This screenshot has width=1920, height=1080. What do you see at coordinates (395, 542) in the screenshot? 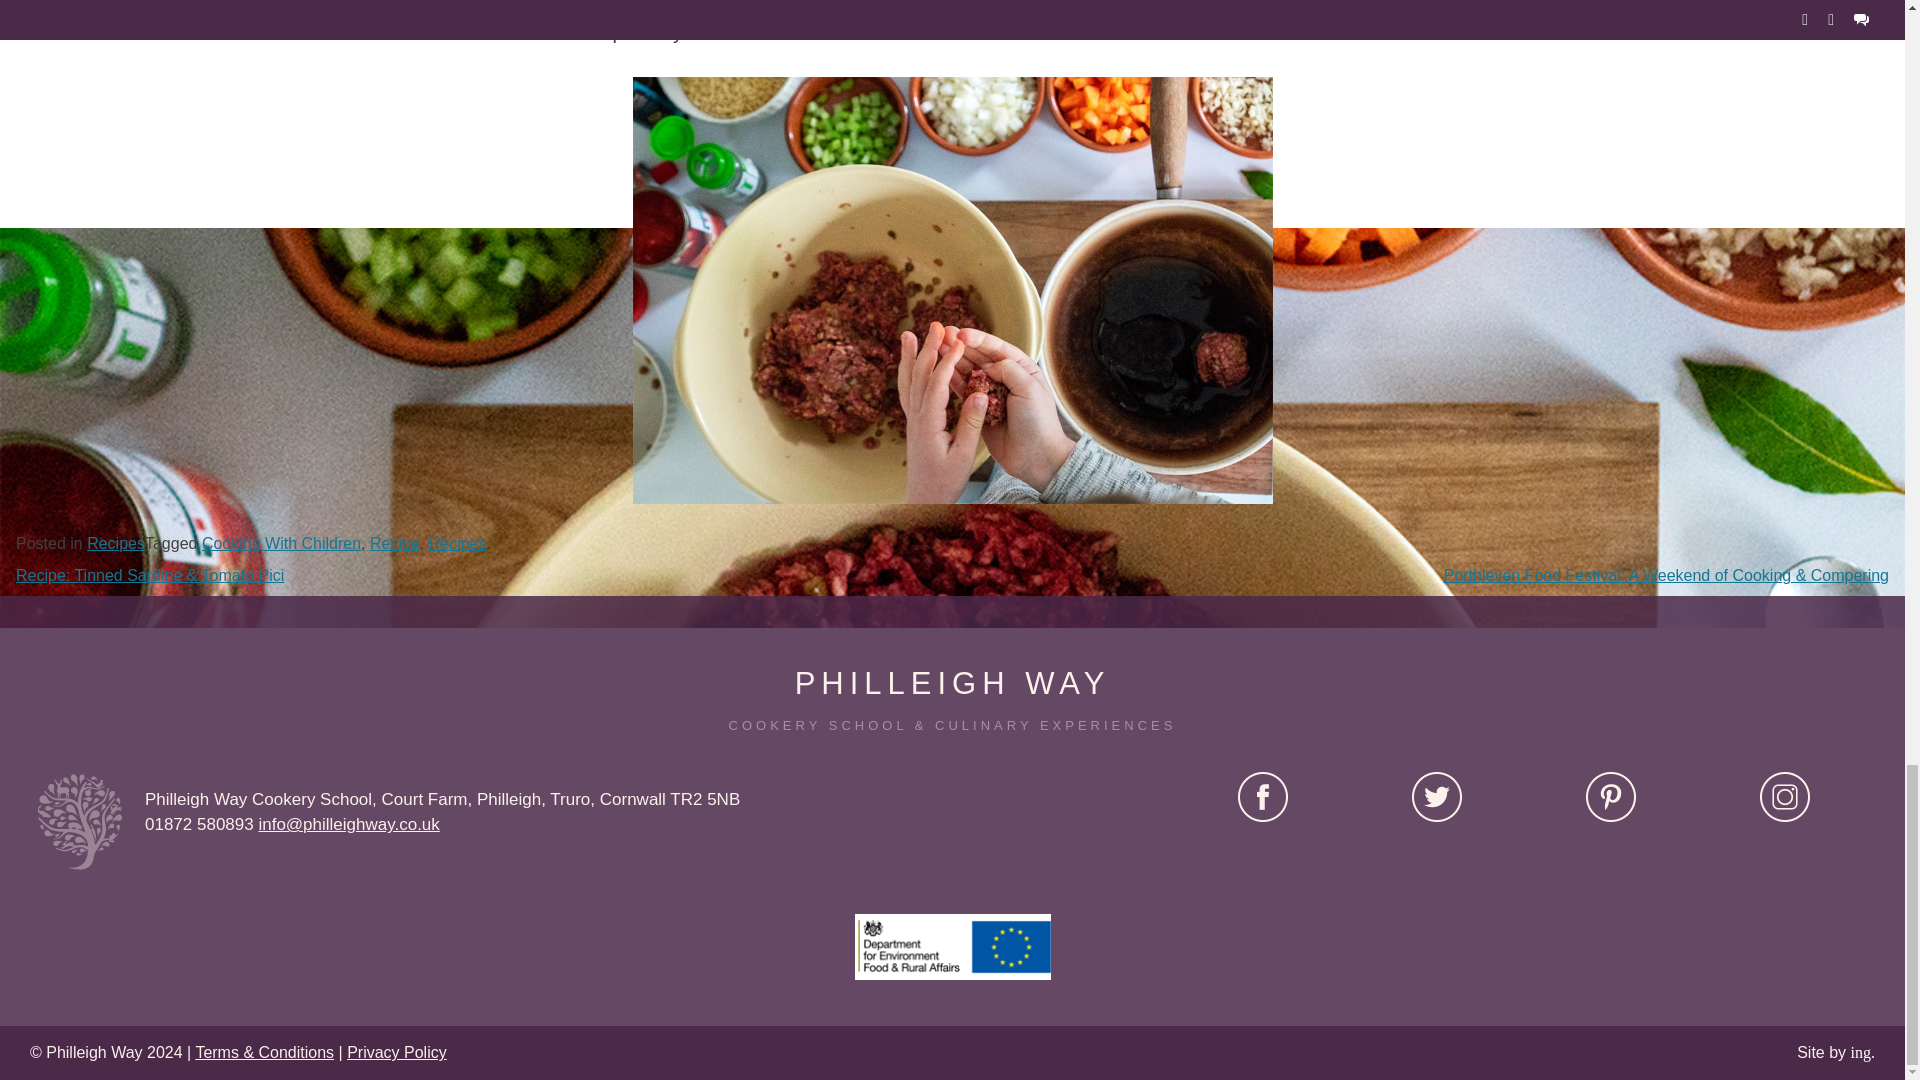
I see `Recipe` at bounding box center [395, 542].